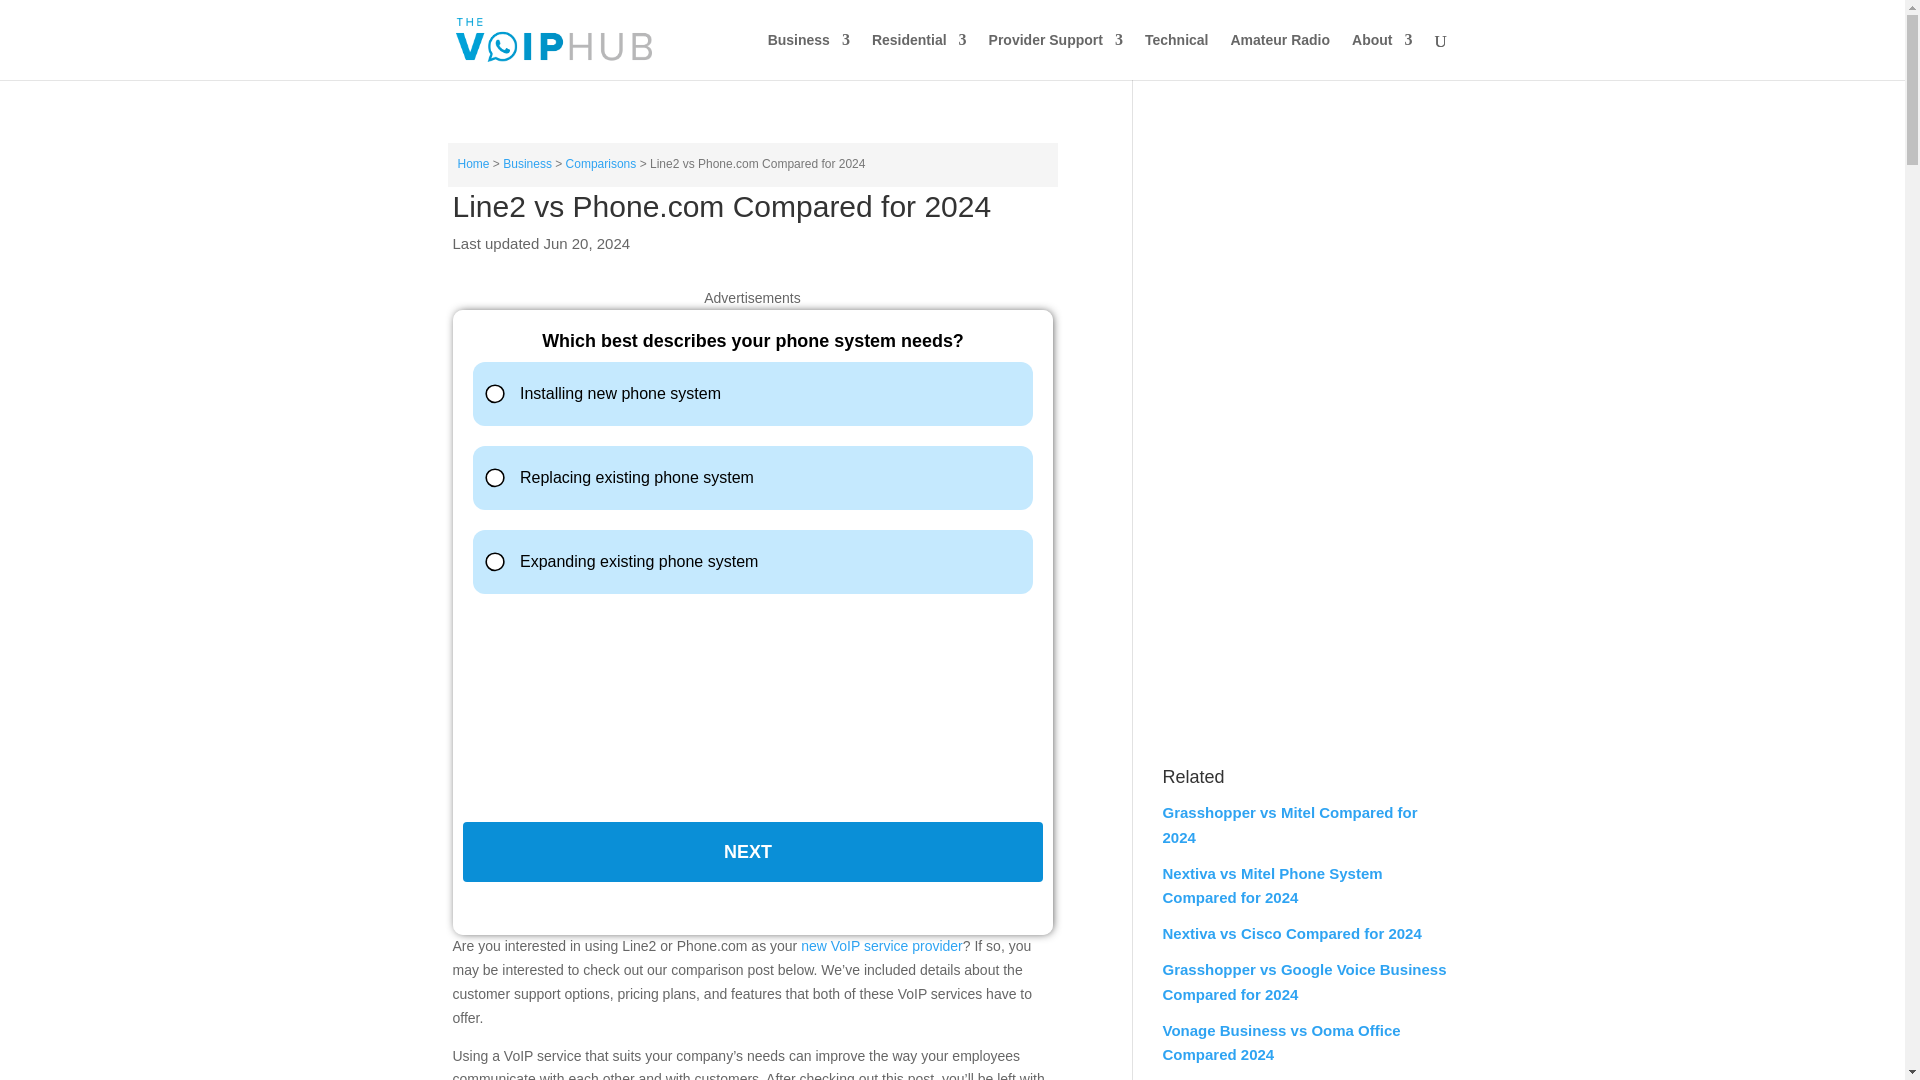 Image resolution: width=1920 pixels, height=1080 pixels. What do you see at coordinates (1280, 56) in the screenshot?
I see `Amateur Radio` at bounding box center [1280, 56].